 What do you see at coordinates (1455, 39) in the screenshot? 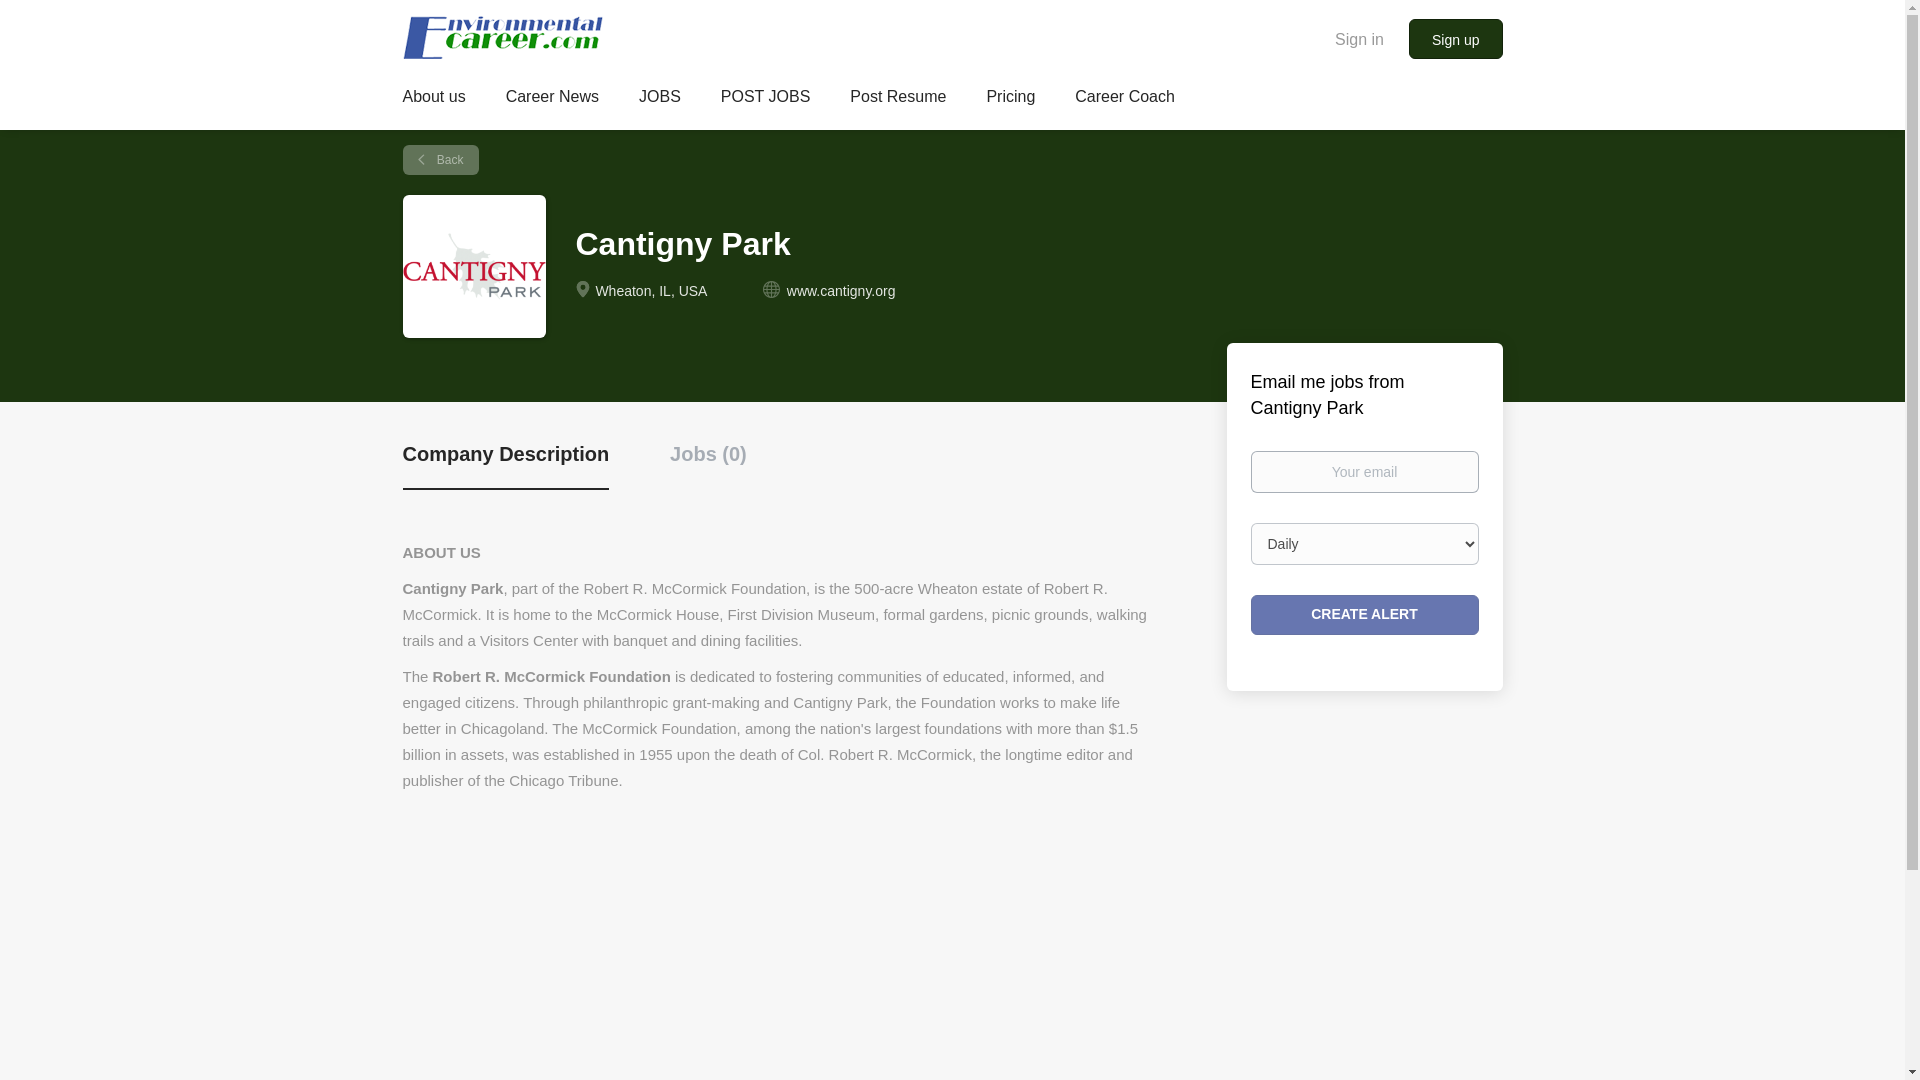
I see `Sign up` at bounding box center [1455, 39].